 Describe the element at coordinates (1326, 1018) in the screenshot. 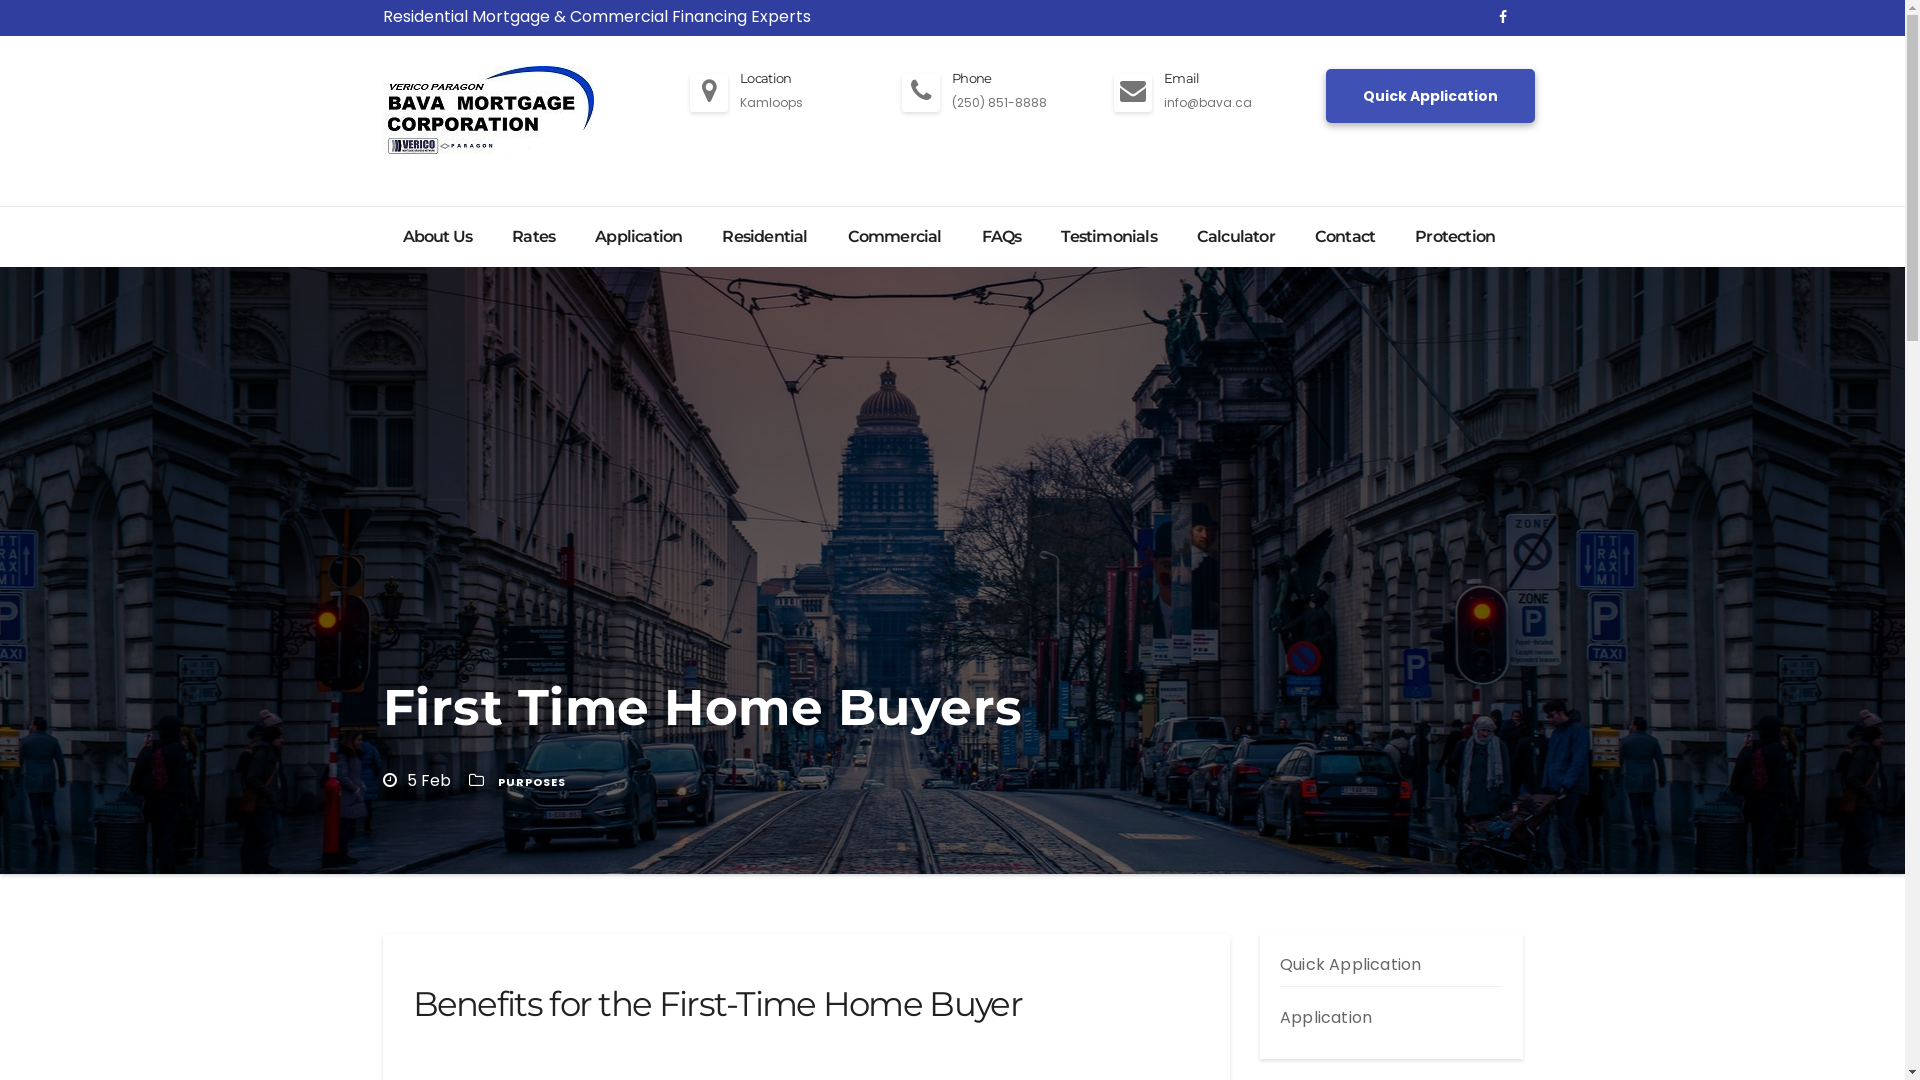

I see `Application` at that location.